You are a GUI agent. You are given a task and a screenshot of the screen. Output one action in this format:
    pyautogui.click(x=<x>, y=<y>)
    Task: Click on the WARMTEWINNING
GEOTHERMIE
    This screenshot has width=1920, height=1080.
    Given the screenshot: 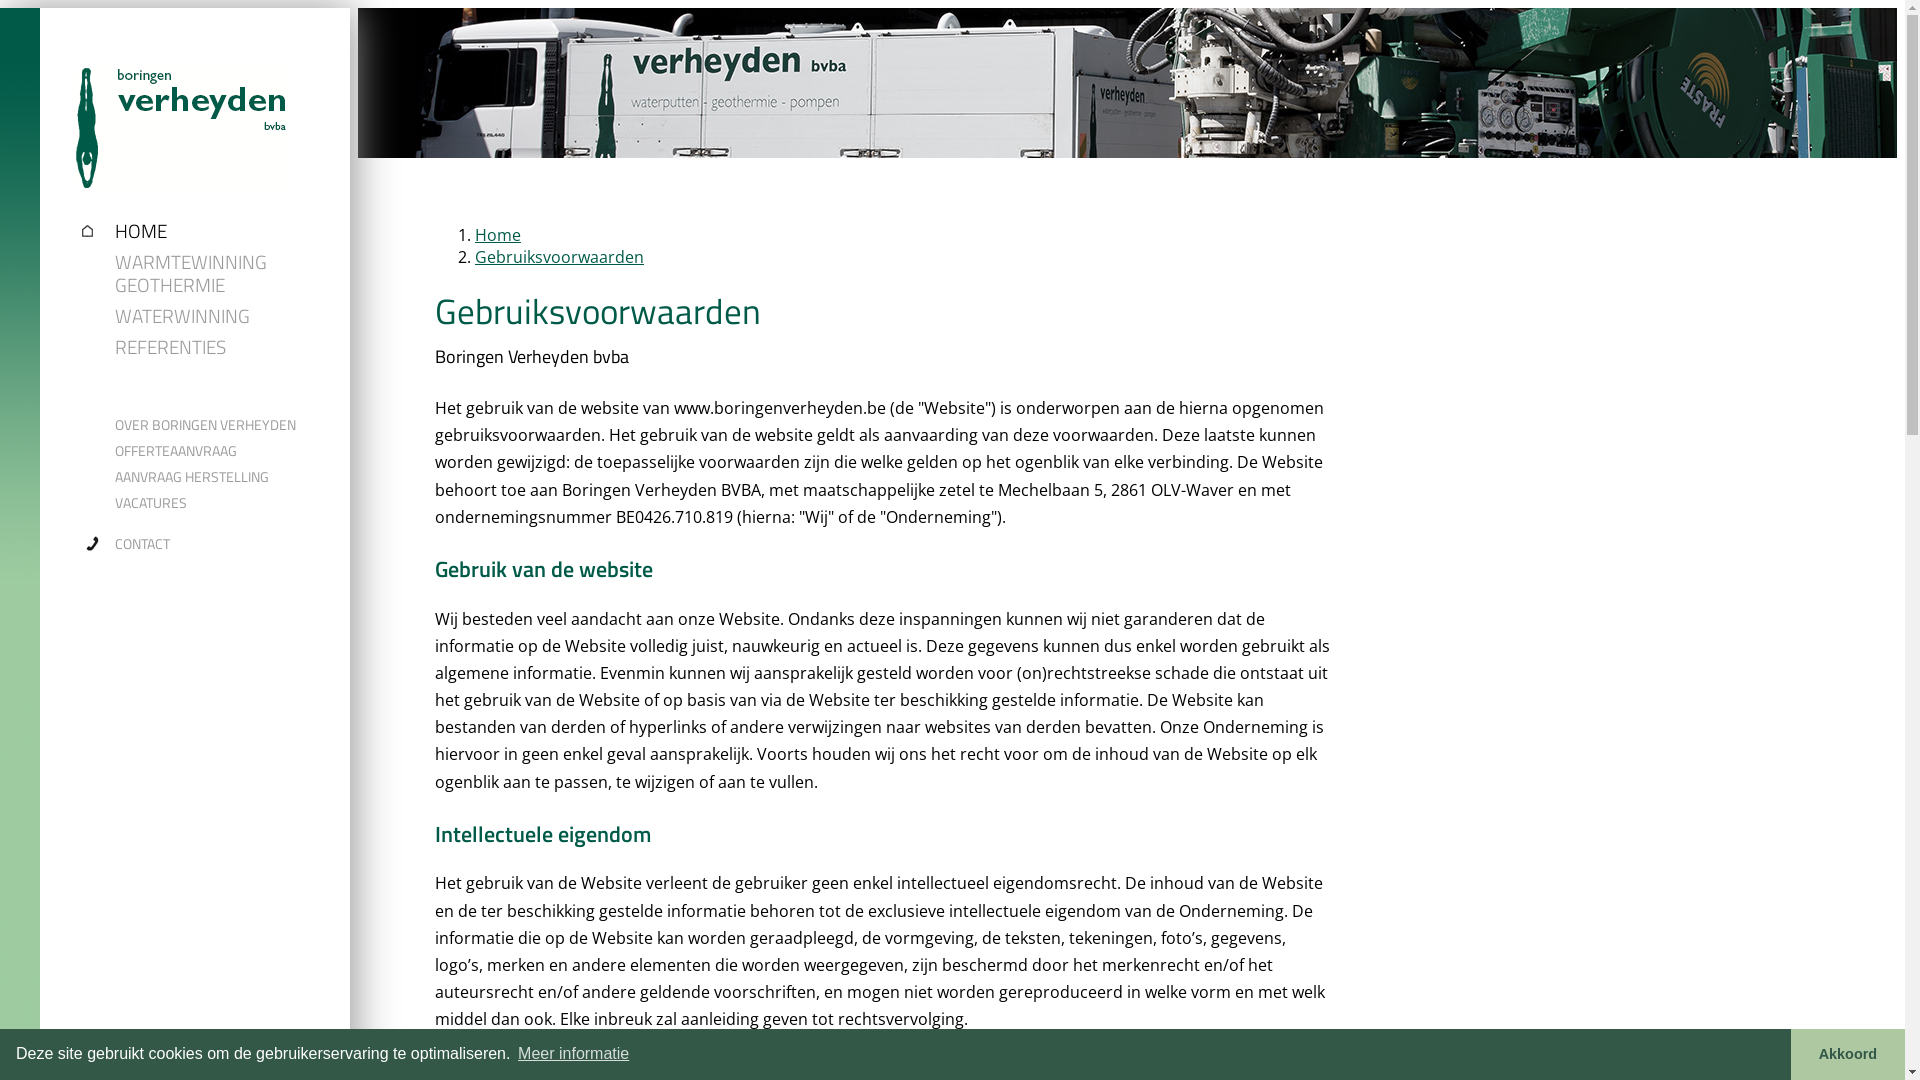 What is the action you would take?
    pyautogui.click(x=220, y=273)
    